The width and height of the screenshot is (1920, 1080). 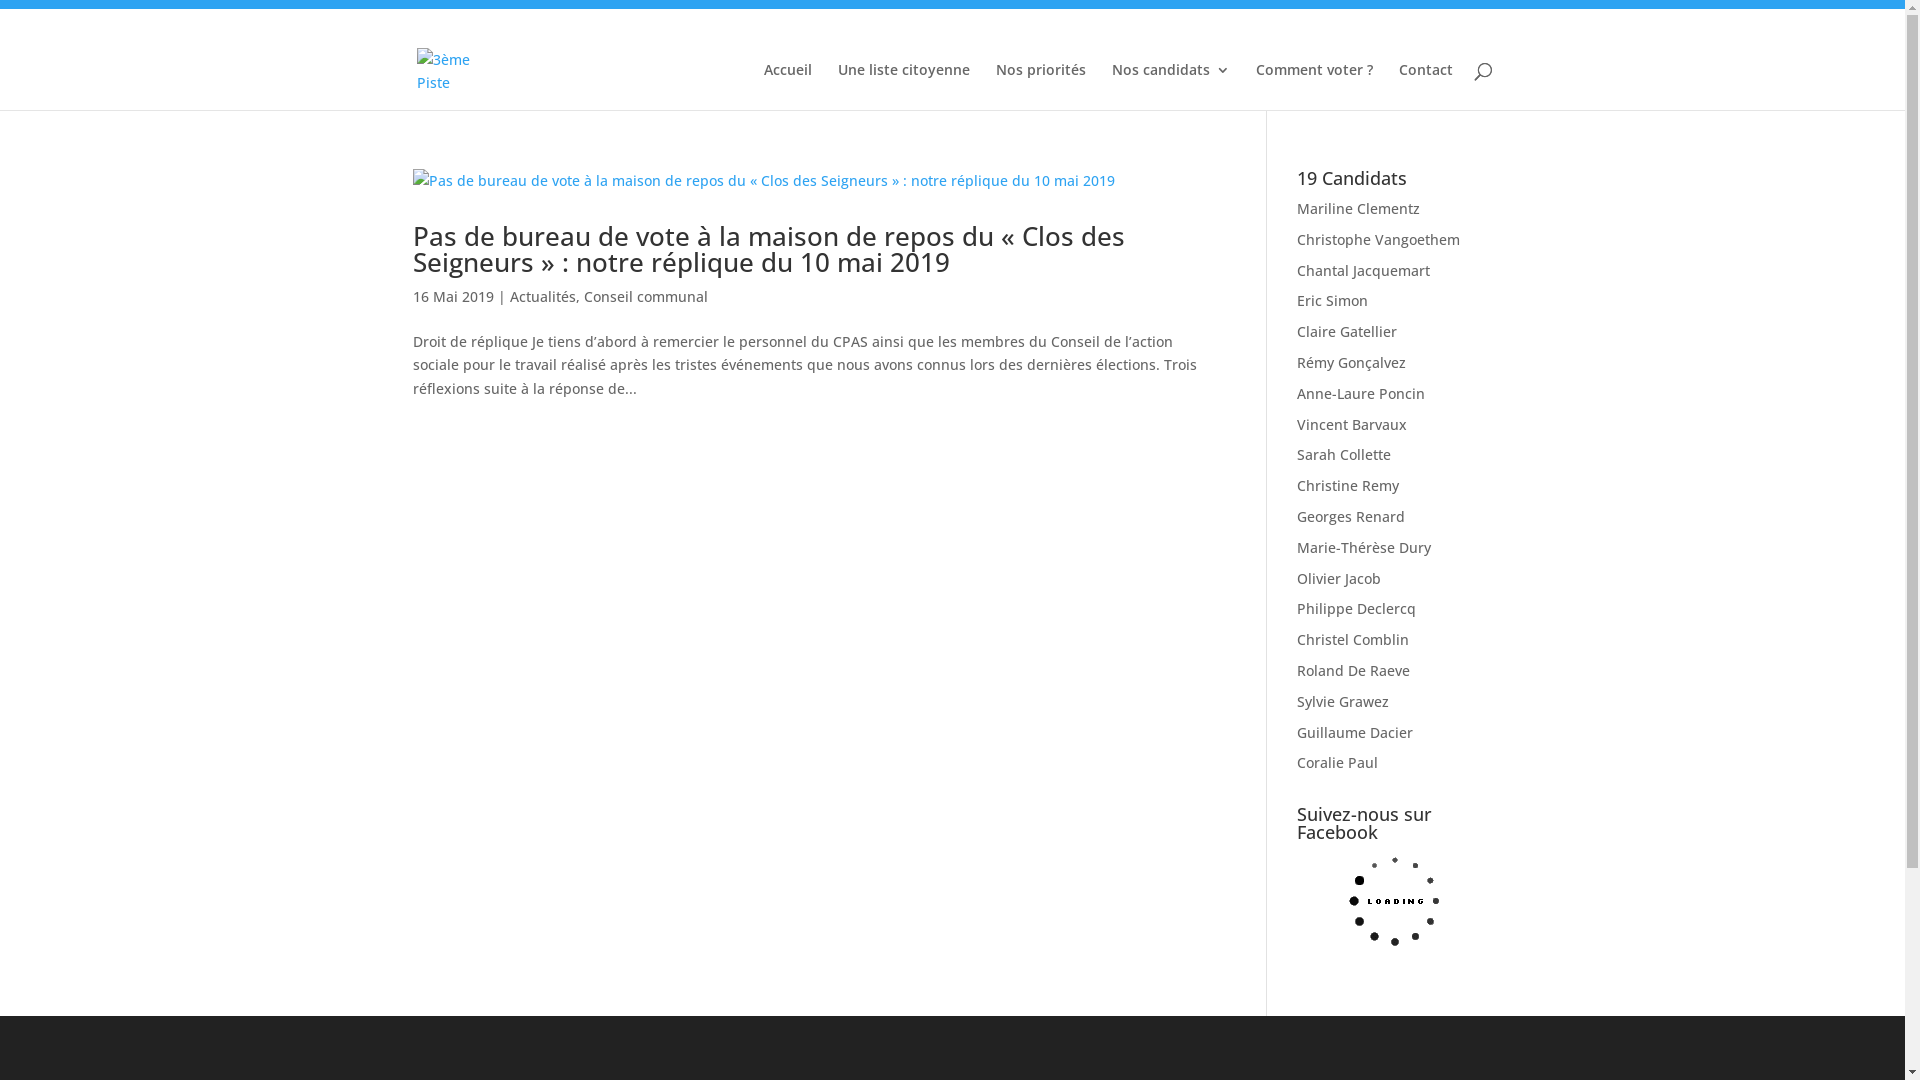 What do you see at coordinates (1344, 454) in the screenshot?
I see `Sarah Collette` at bounding box center [1344, 454].